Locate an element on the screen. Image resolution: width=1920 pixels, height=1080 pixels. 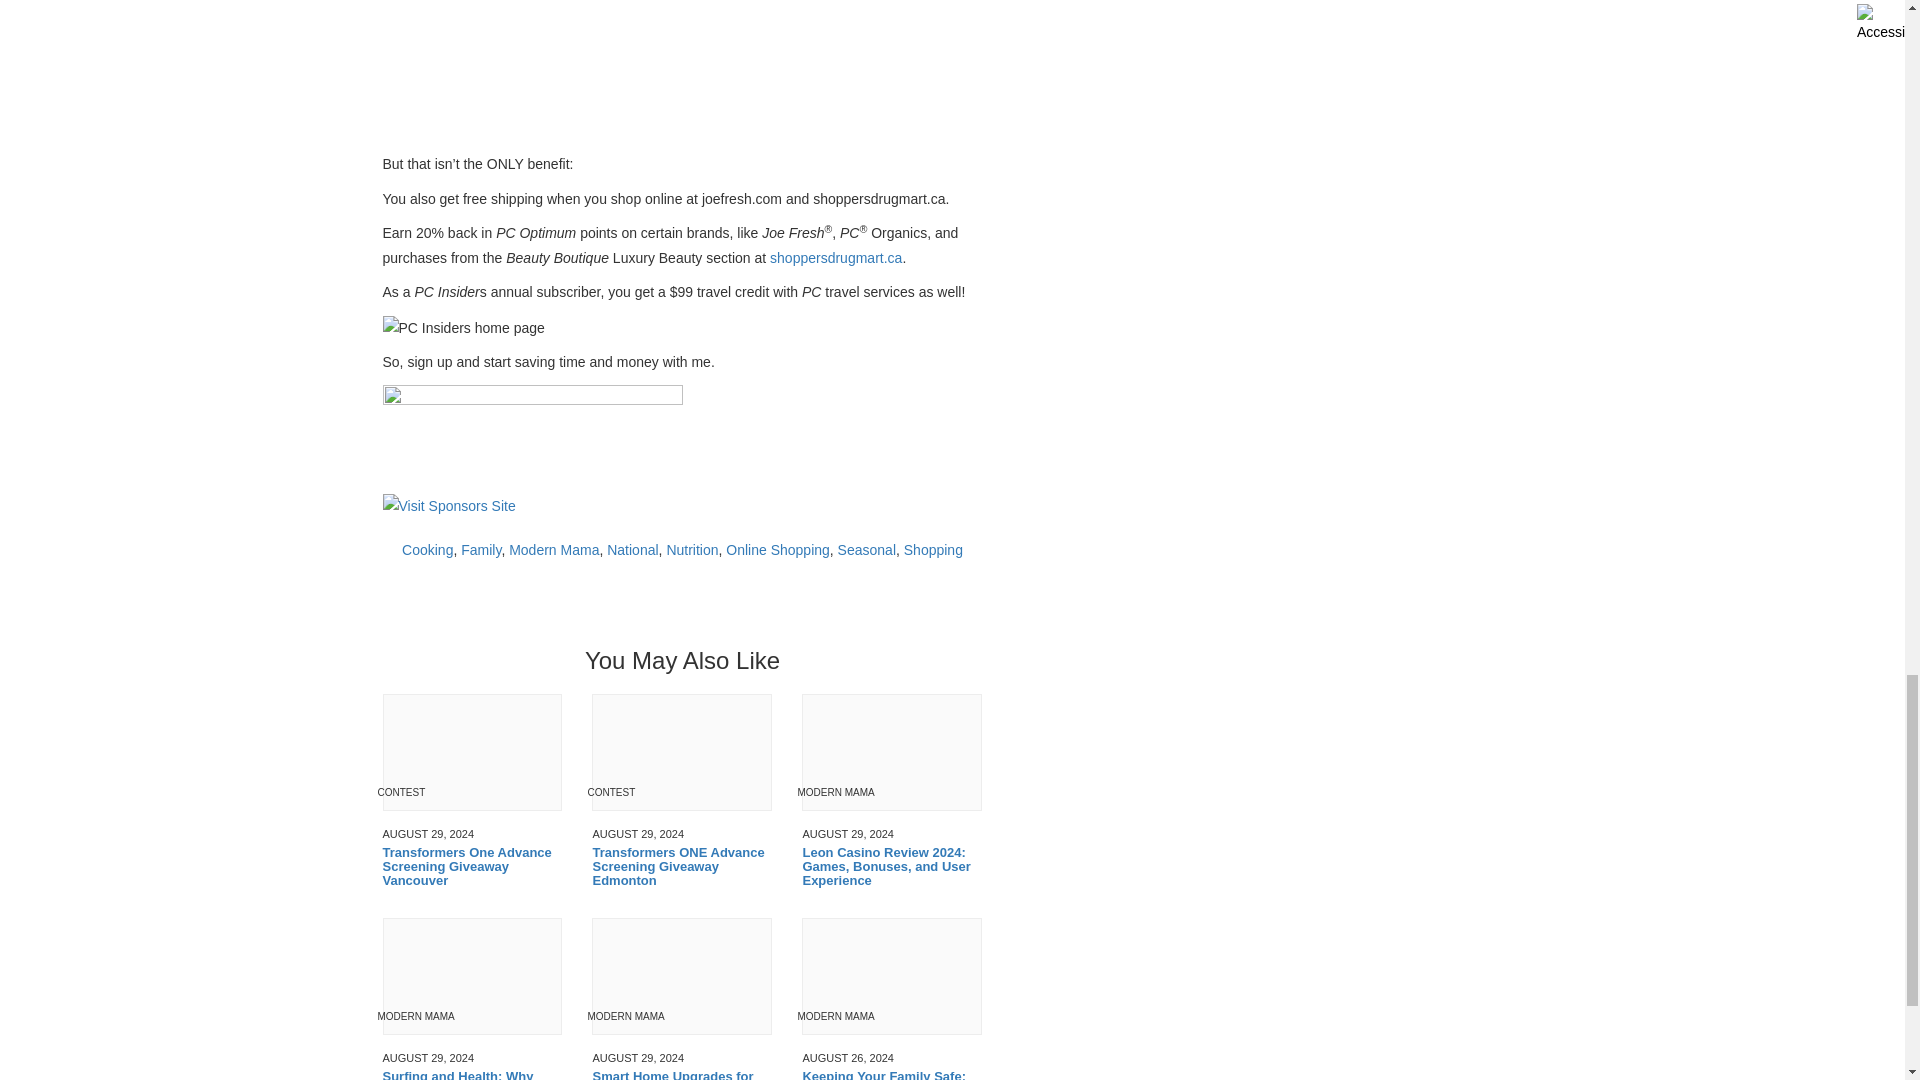
Transformers ONE Advance Screening Giveaway Edmonton is located at coordinates (681, 866).